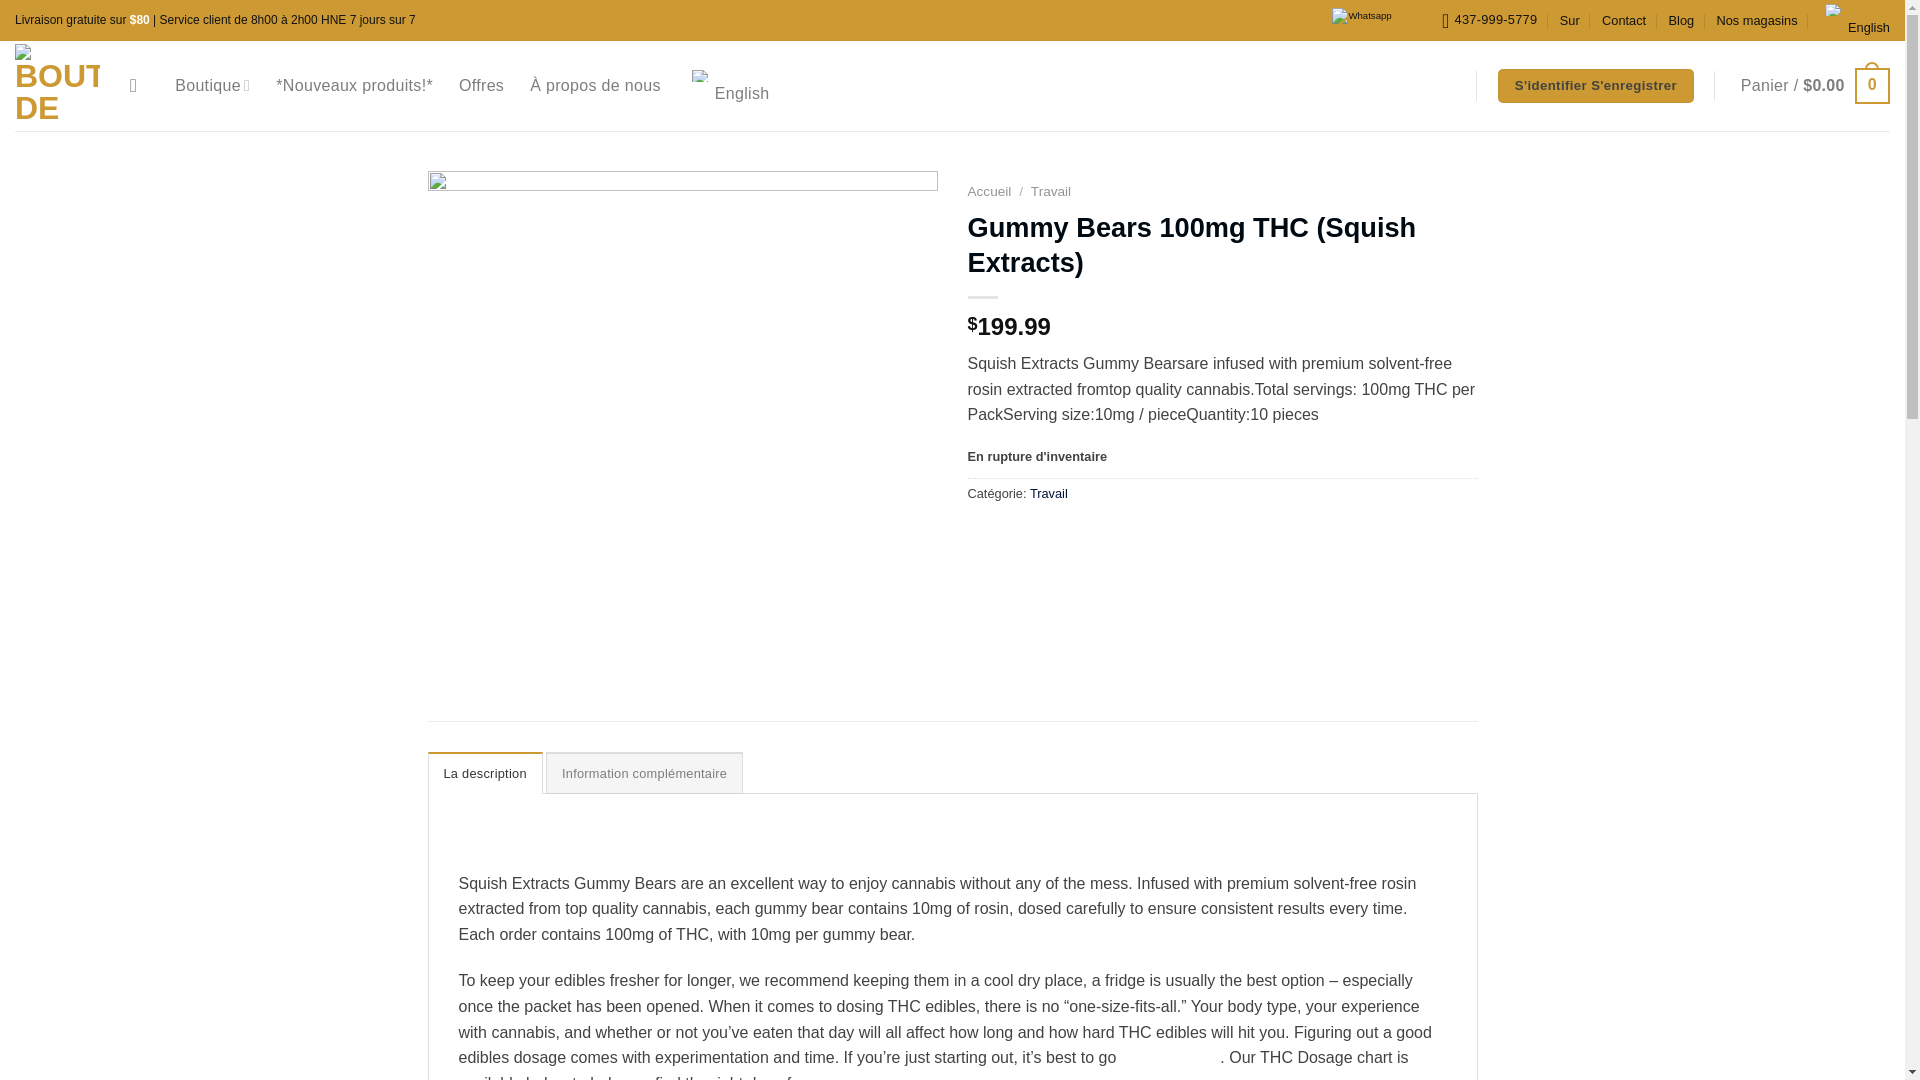 The height and width of the screenshot is (1080, 1920). What do you see at coordinates (212, 84) in the screenshot?
I see `Boutique` at bounding box center [212, 84].